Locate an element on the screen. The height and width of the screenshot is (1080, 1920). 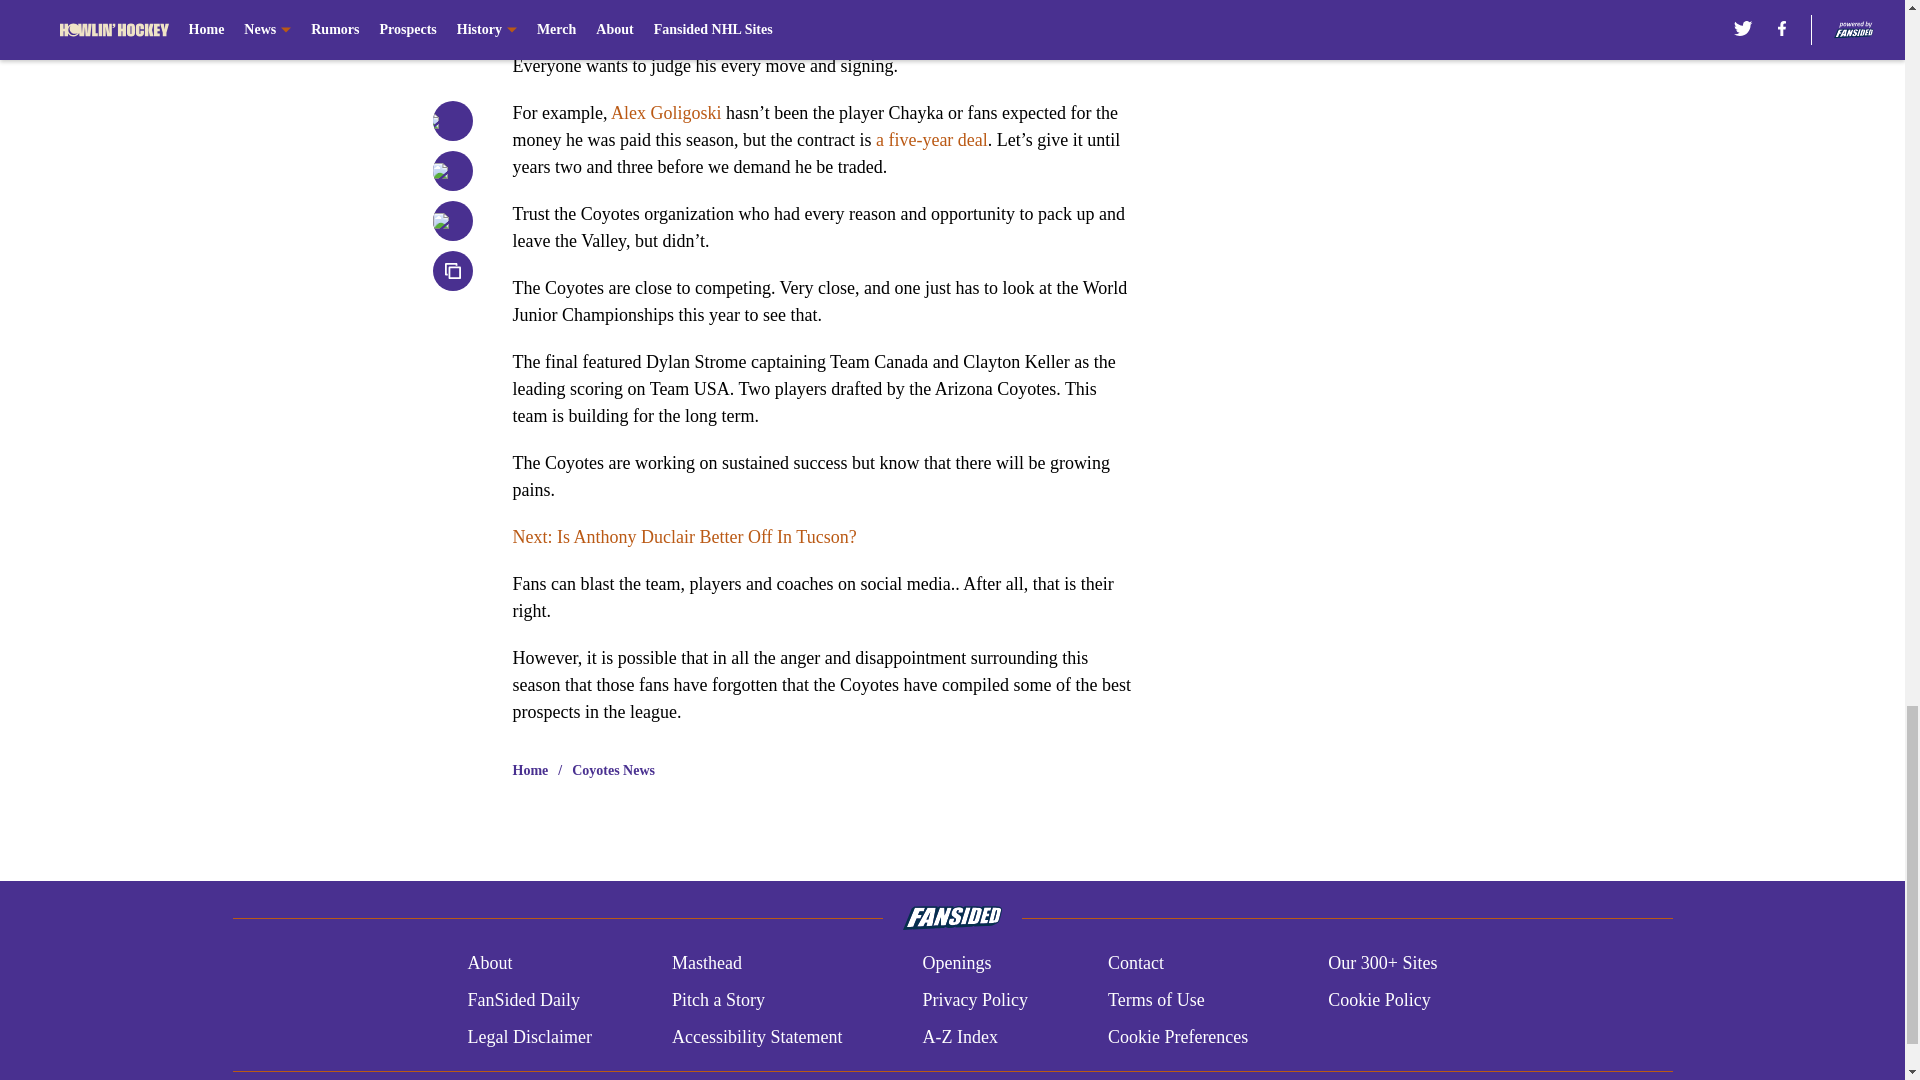
Contact is located at coordinates (1135, 964).